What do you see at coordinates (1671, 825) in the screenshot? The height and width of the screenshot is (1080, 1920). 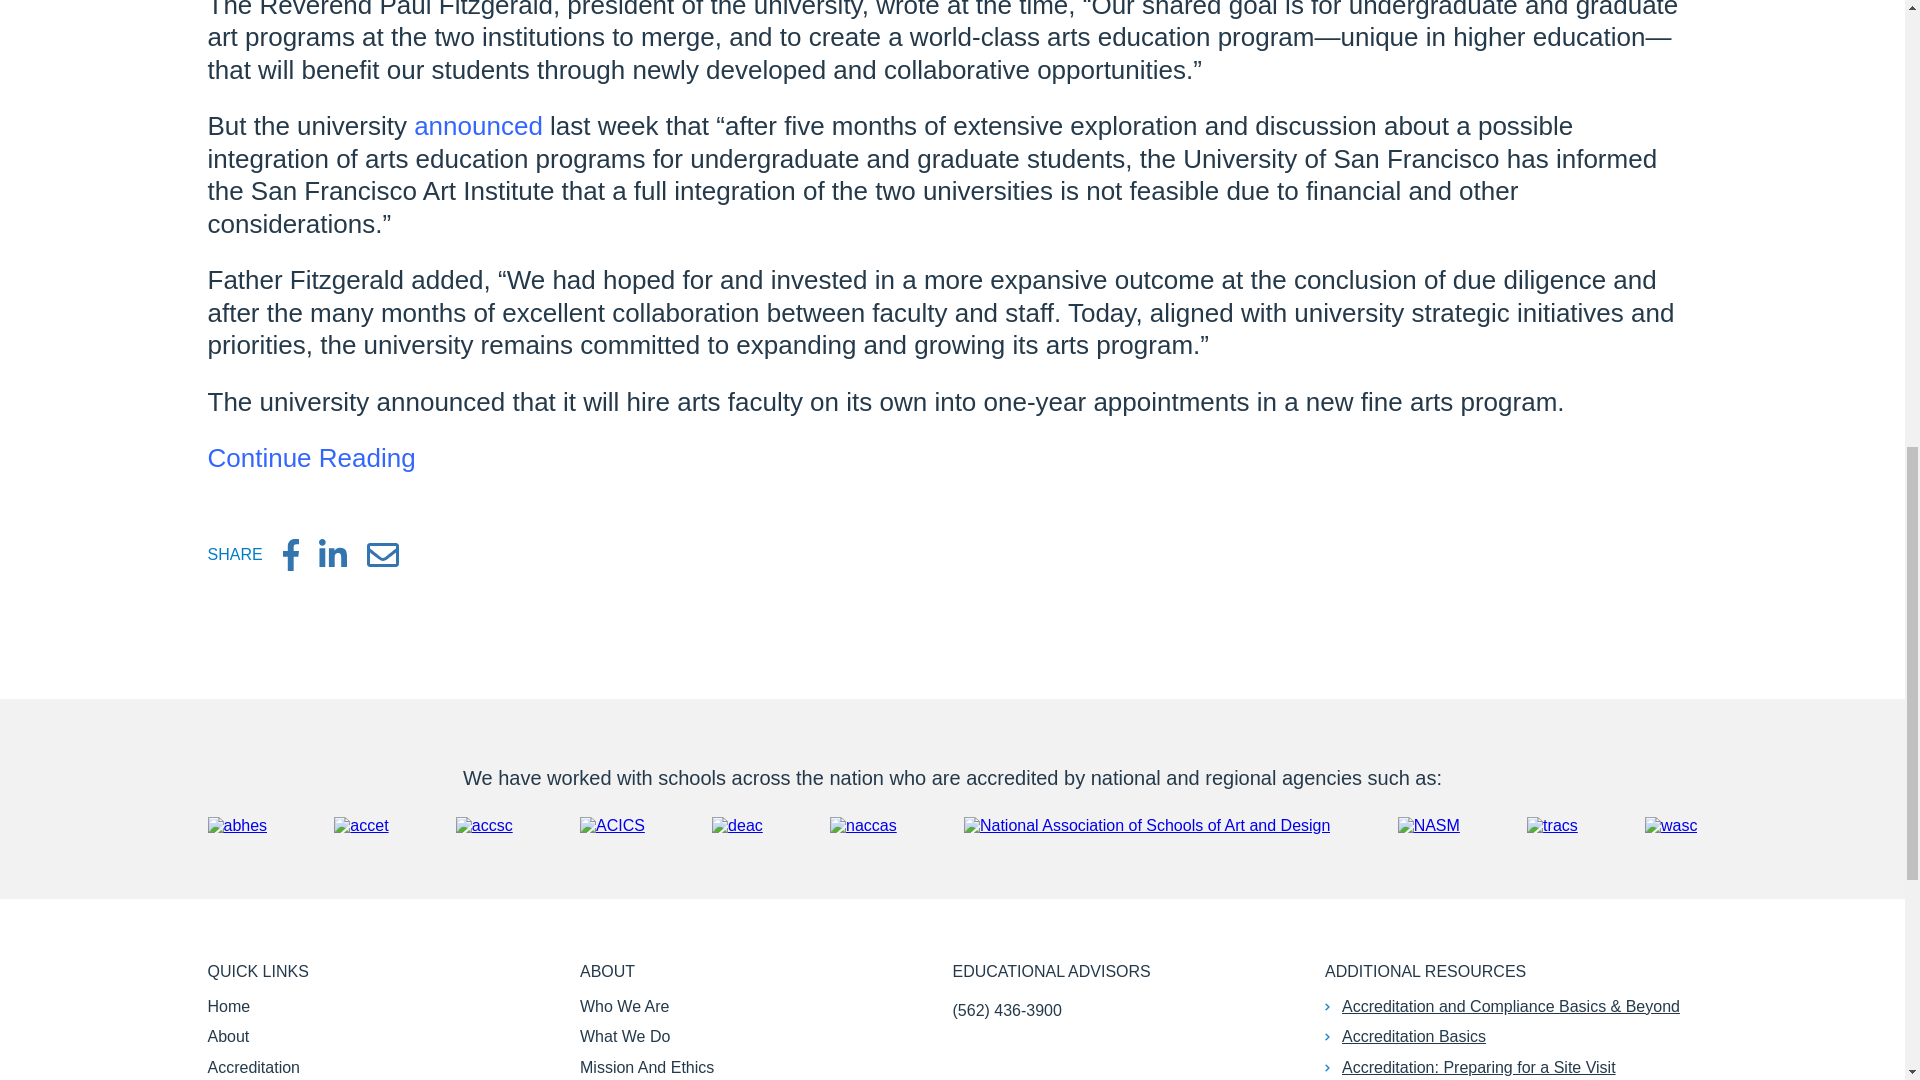 I see `wasc` at bounding box center [1671, 825].